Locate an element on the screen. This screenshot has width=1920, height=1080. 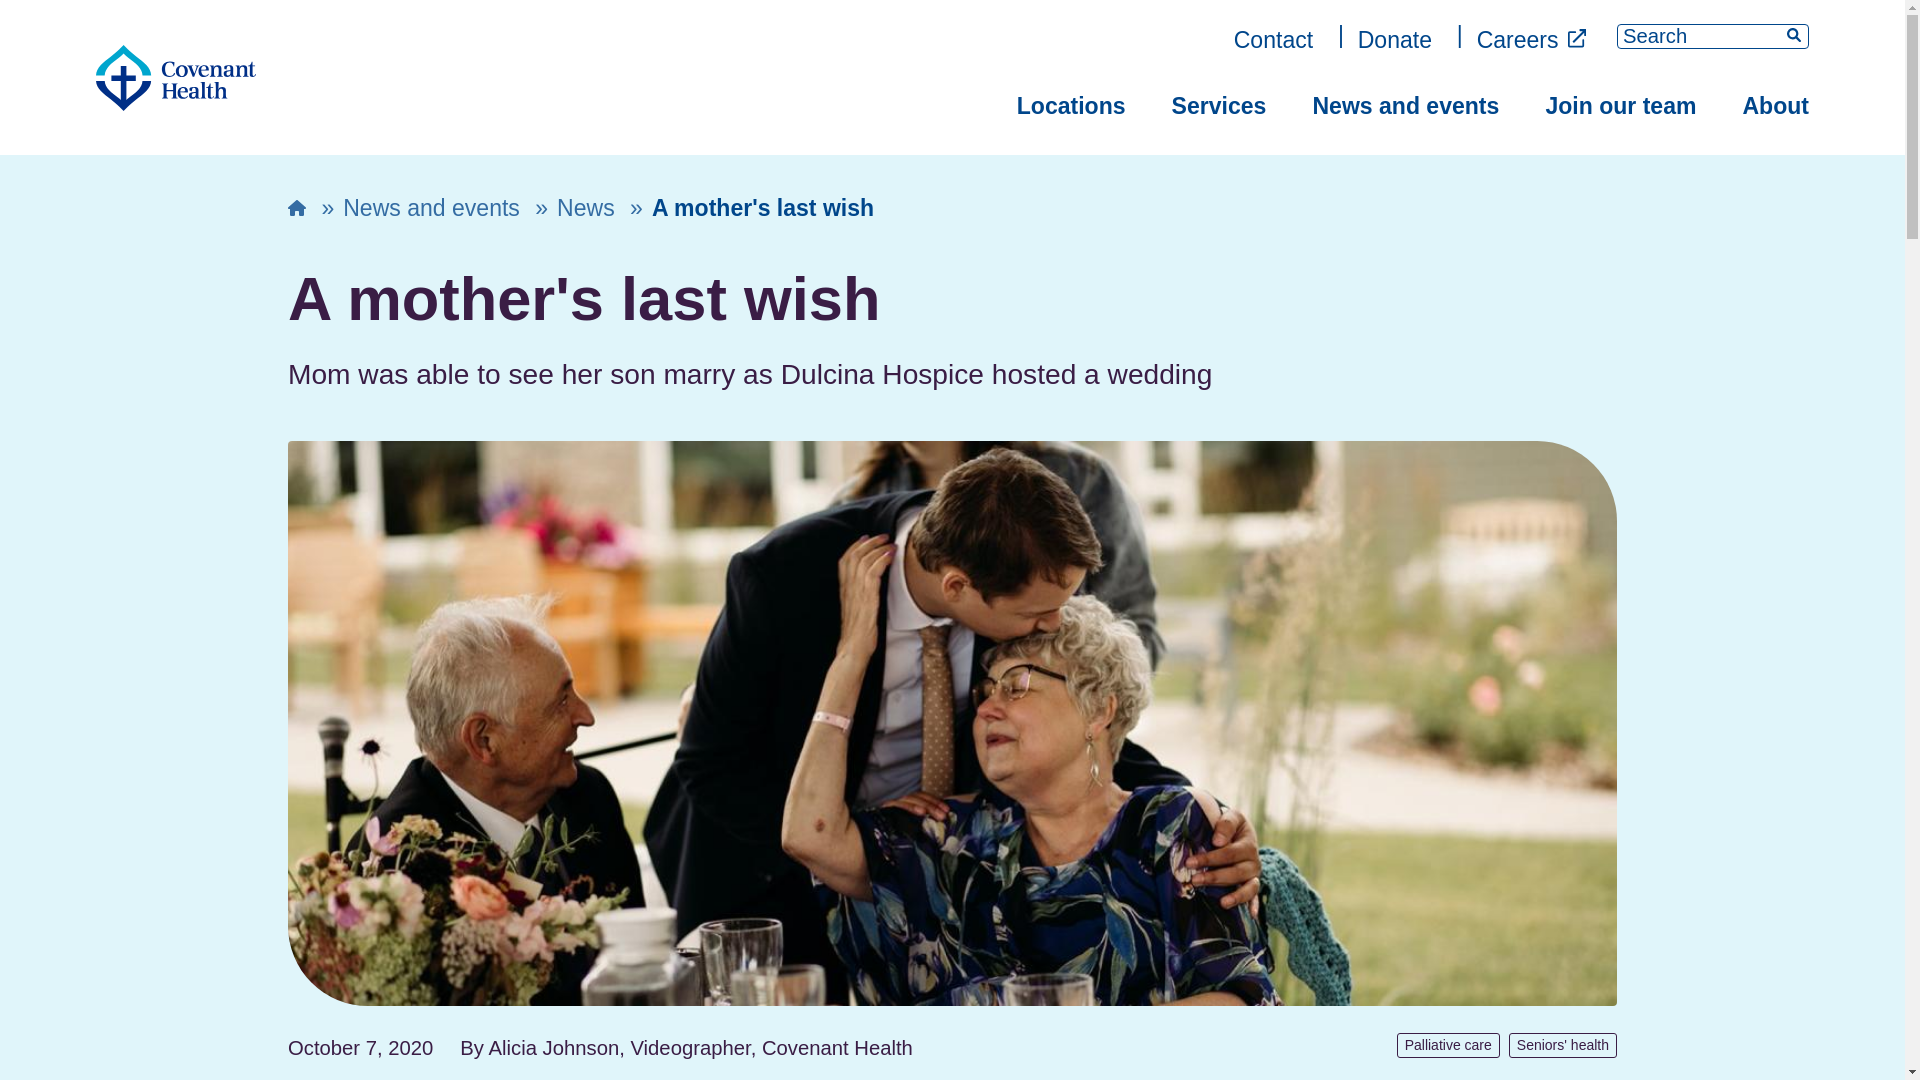
Services is located at coordinates (1219, 106).